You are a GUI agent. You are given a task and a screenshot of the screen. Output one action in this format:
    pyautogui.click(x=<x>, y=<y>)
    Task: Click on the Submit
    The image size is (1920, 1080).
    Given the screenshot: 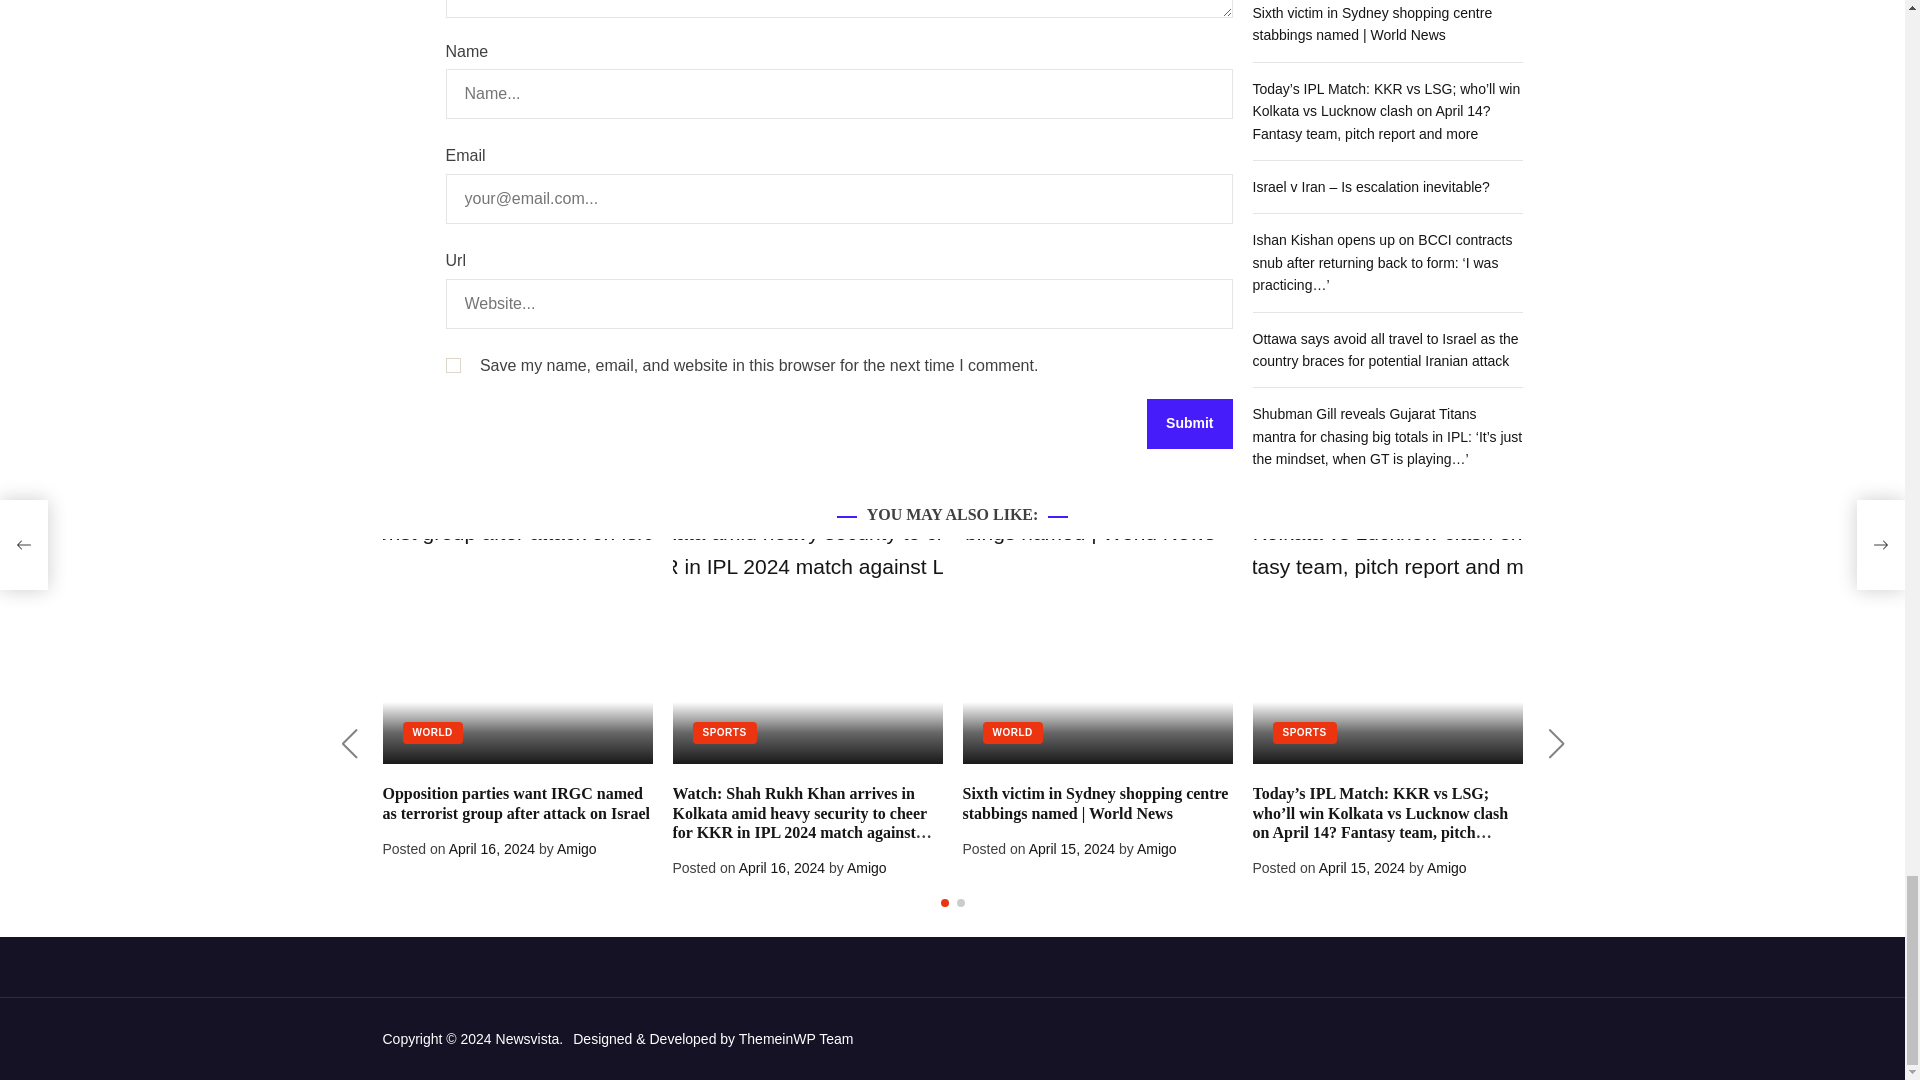 What is the action you would take?
    pyautogui.click(x=1189, y=424)
    